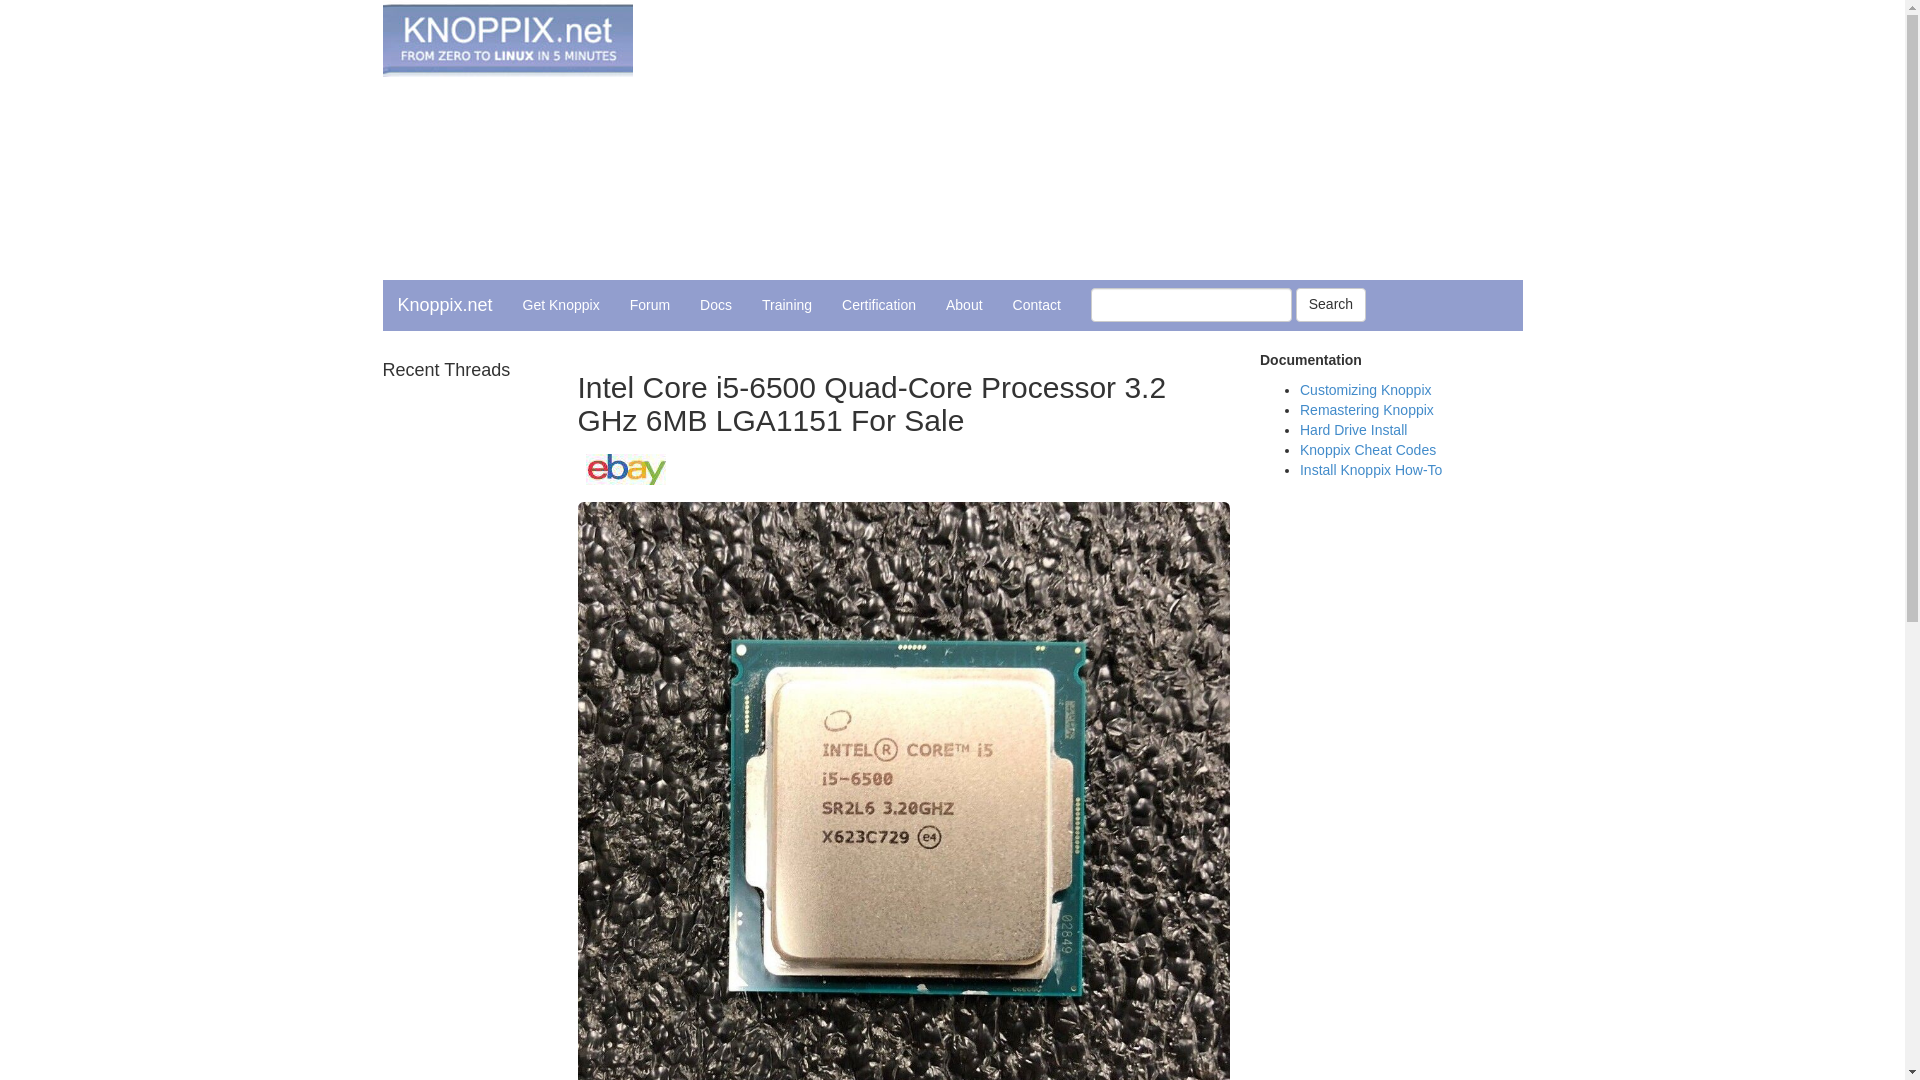 This screenshot has height=1080, width=1920. What do you see at coordinates (1366, 409) in the screenshot?
I see `Remastering Knoppix` at bounding box center [1366, 409].